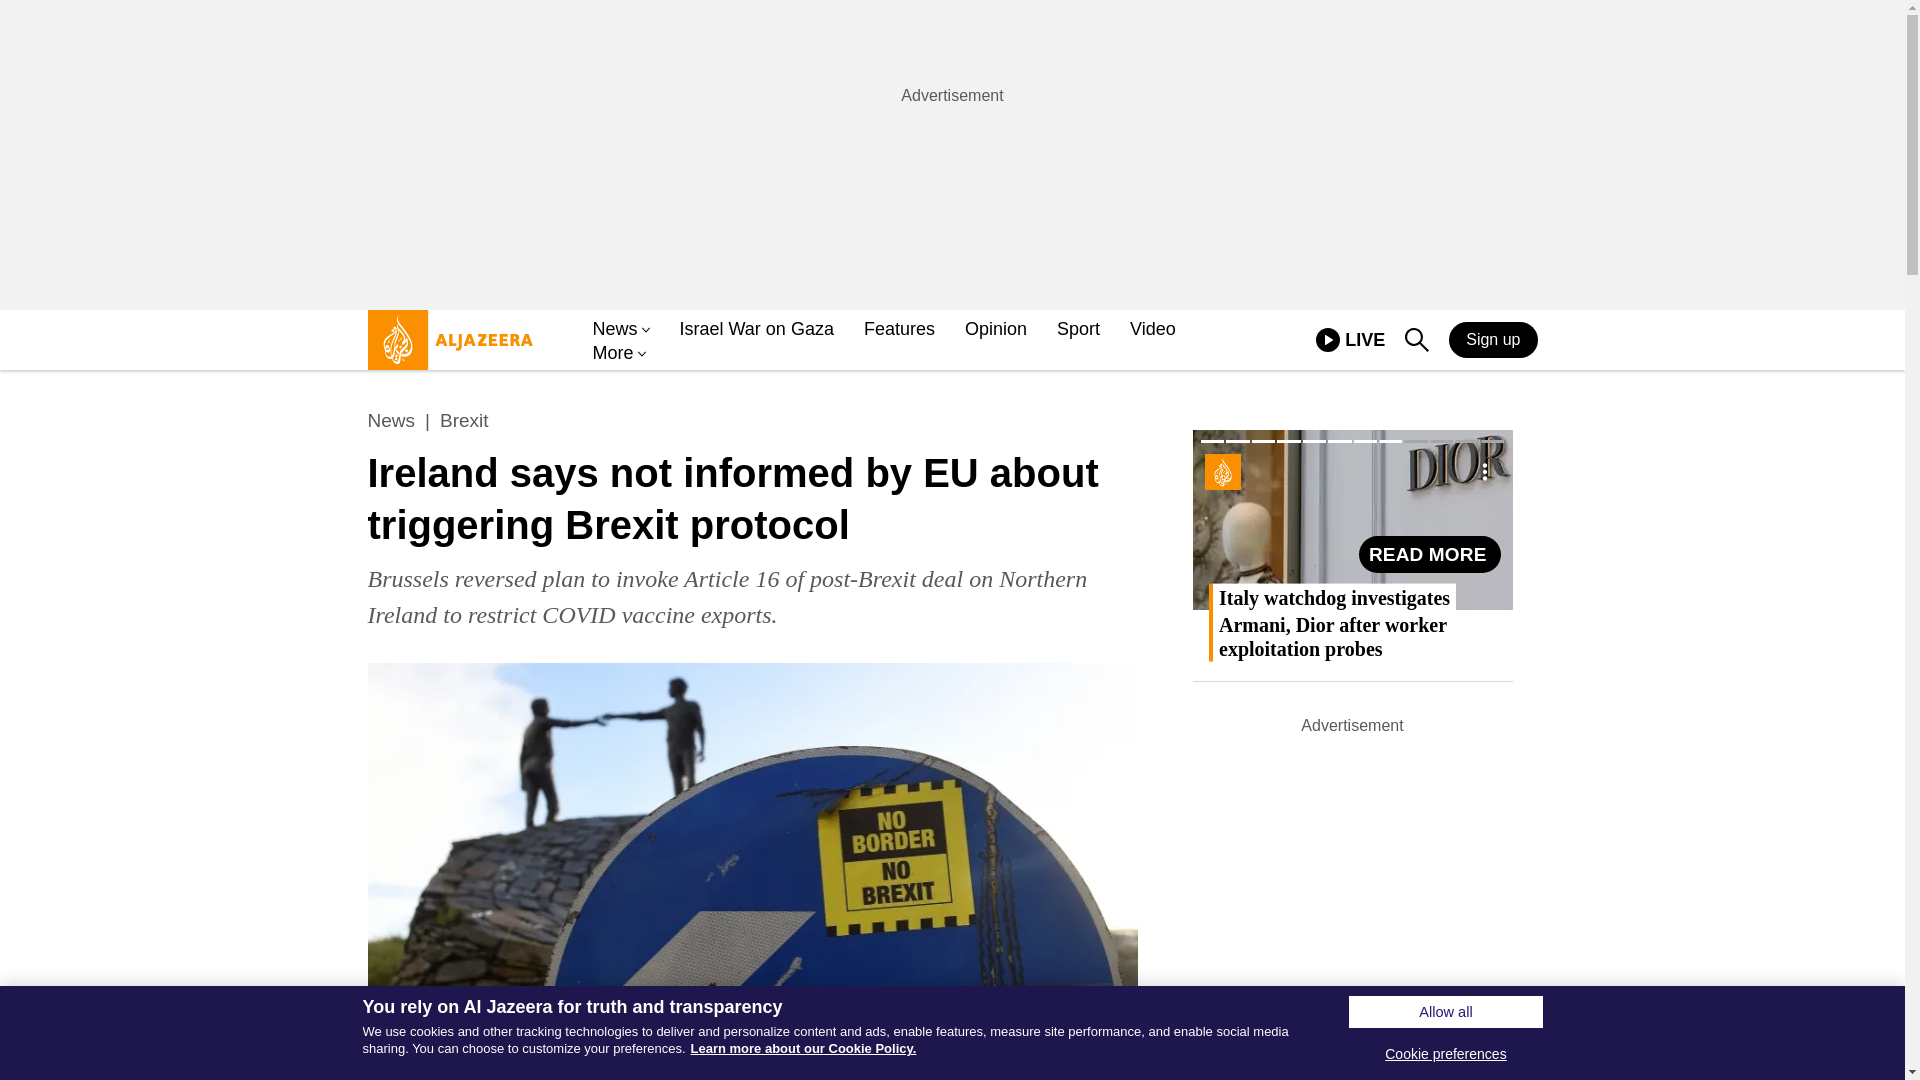 This screenshot has width=1920, height=1080. What do you see at coordinates (1152, 330) in the screenshot?
I see `3rd party ad content` at bounding box center [1152, 330].